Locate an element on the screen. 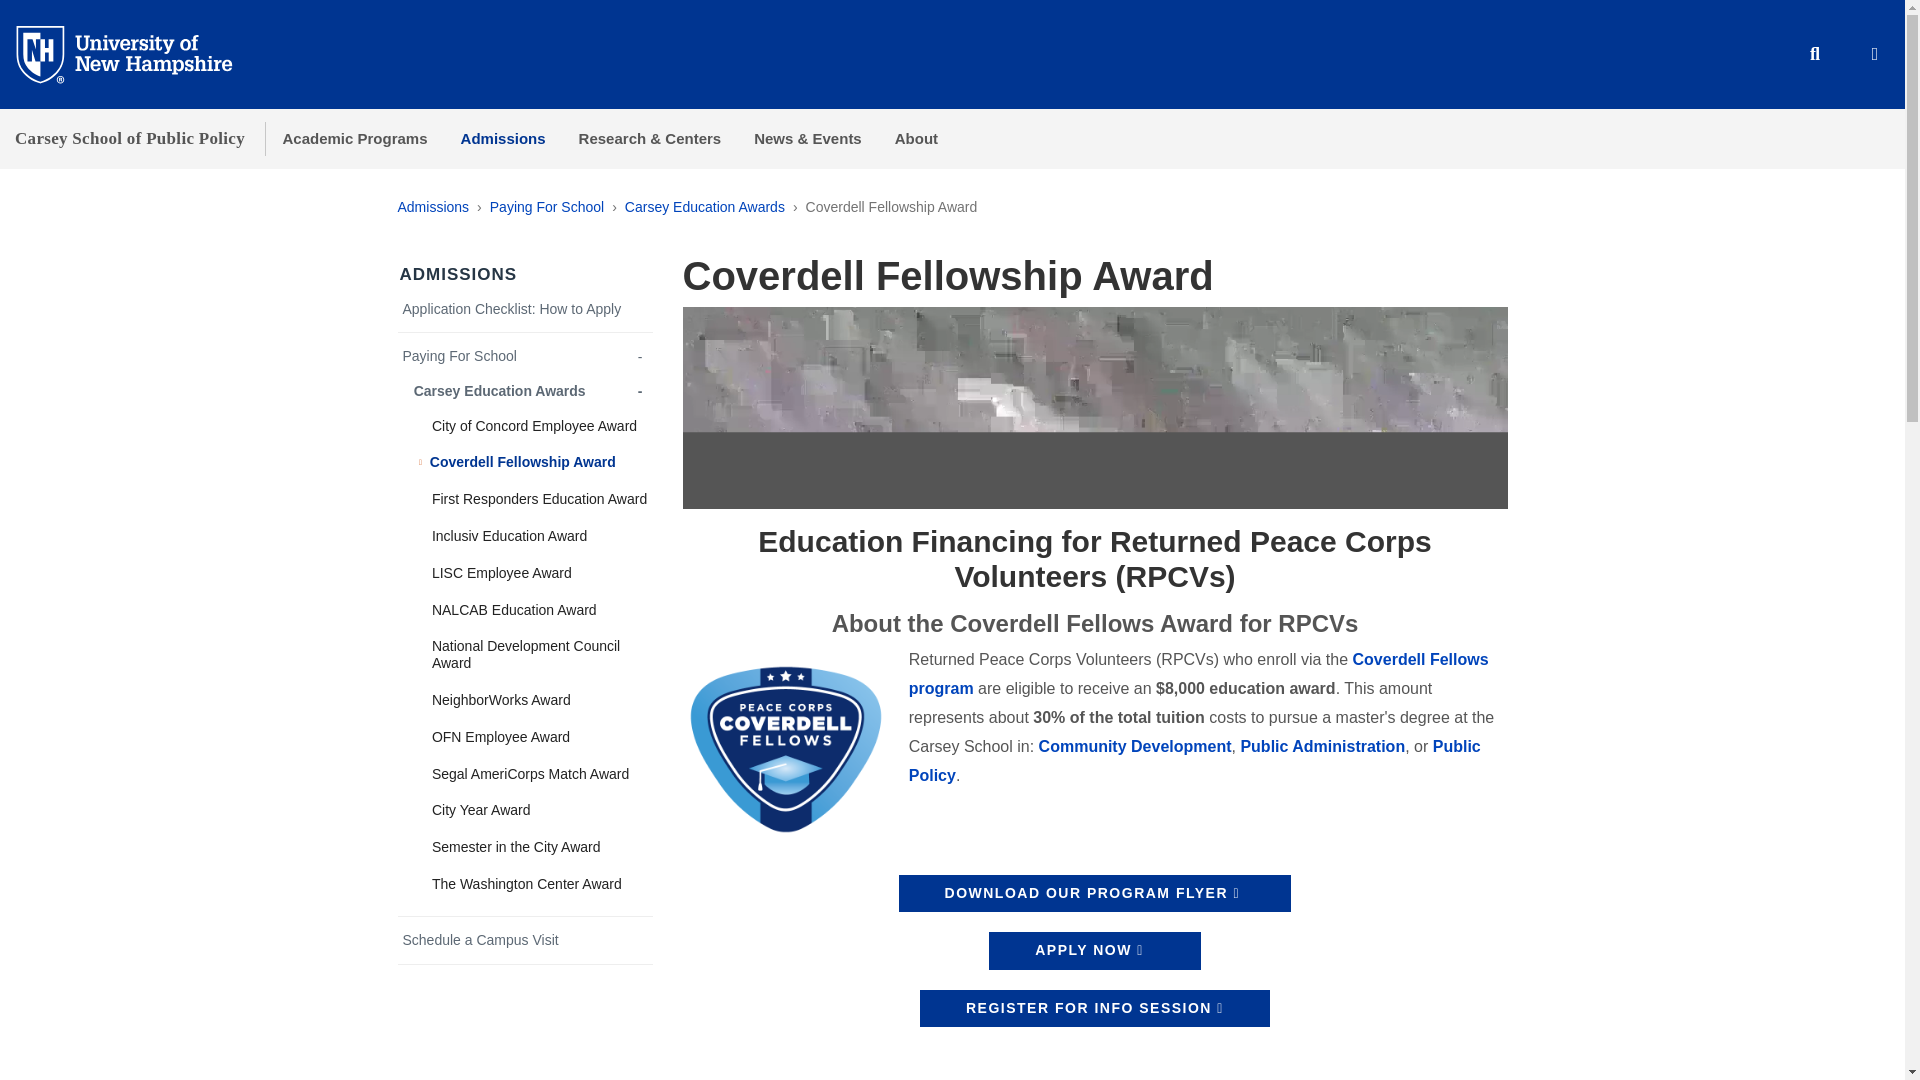 The height and width of the screenshot is (1080, 1920). University of New Hampshire is located at coordinates (140, 53).